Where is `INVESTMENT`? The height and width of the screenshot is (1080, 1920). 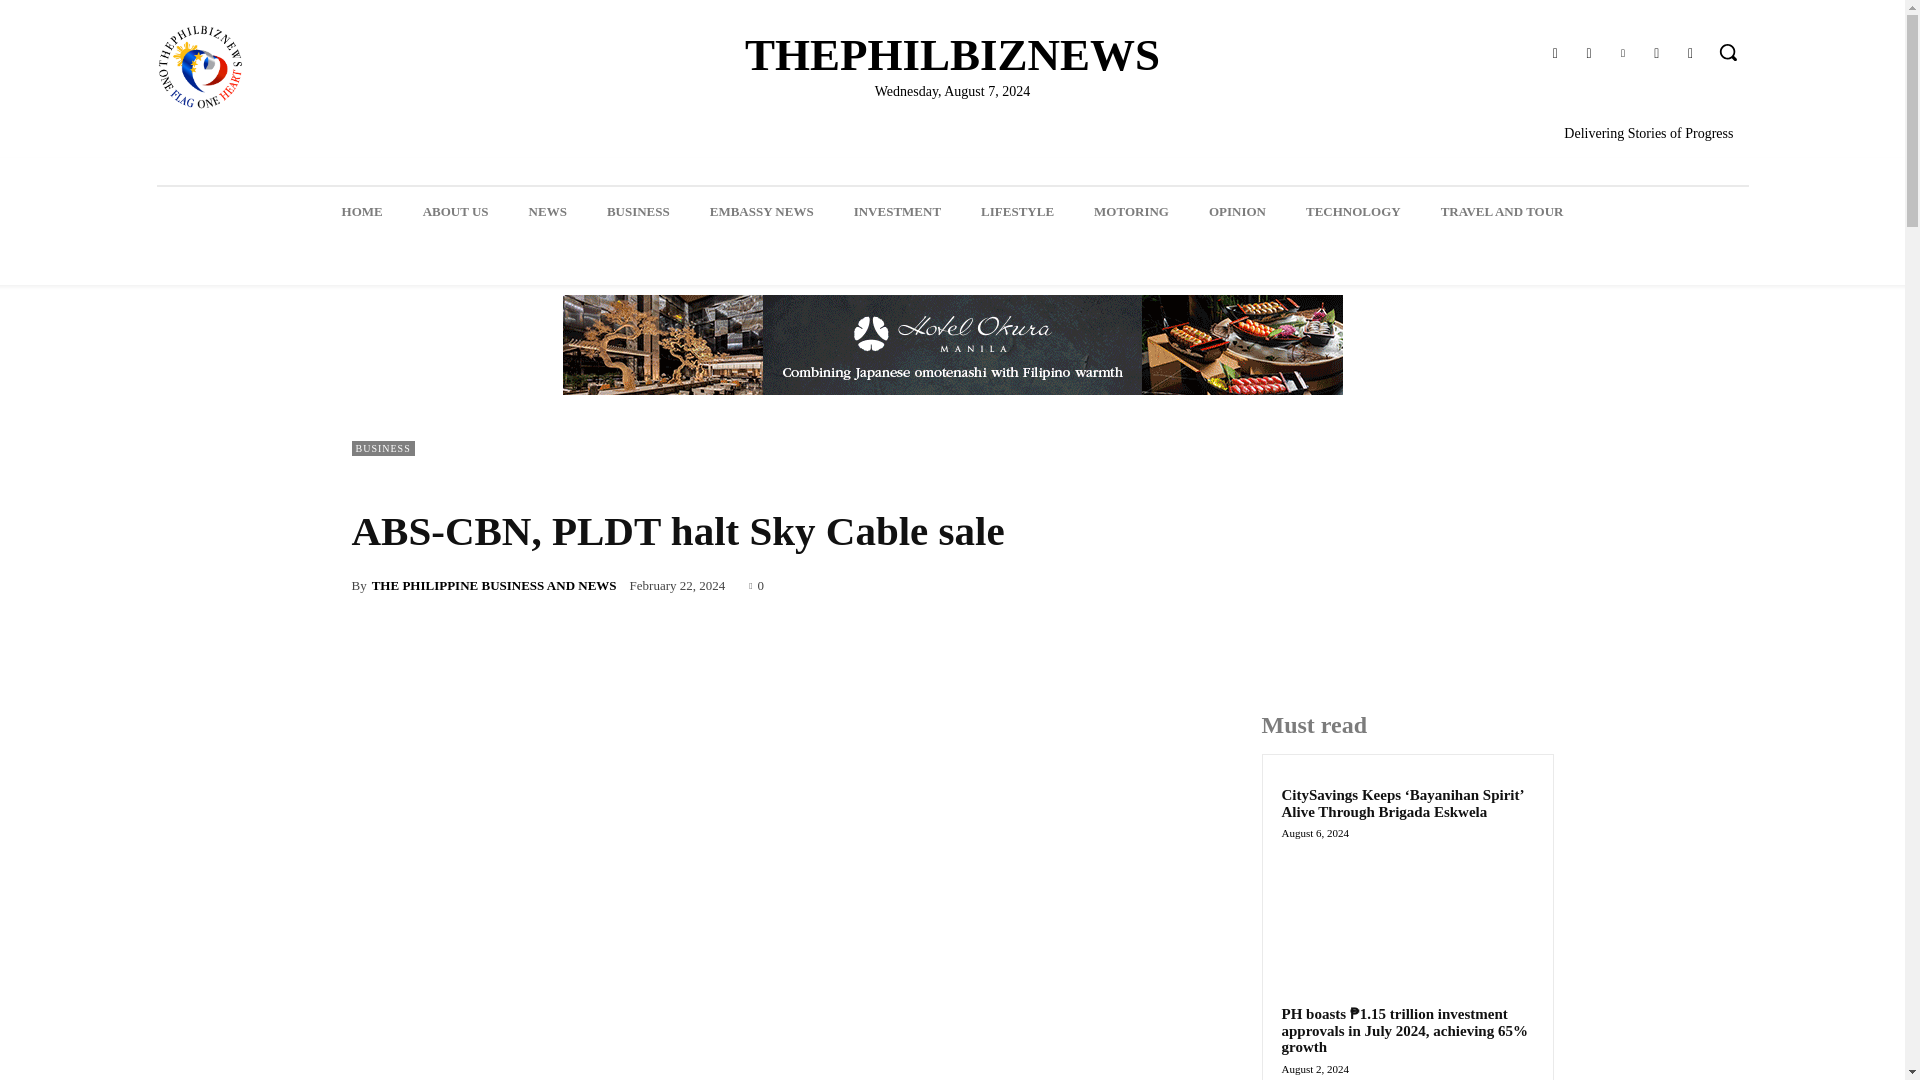
INVESTMENT is located at coordinates (897, 211).